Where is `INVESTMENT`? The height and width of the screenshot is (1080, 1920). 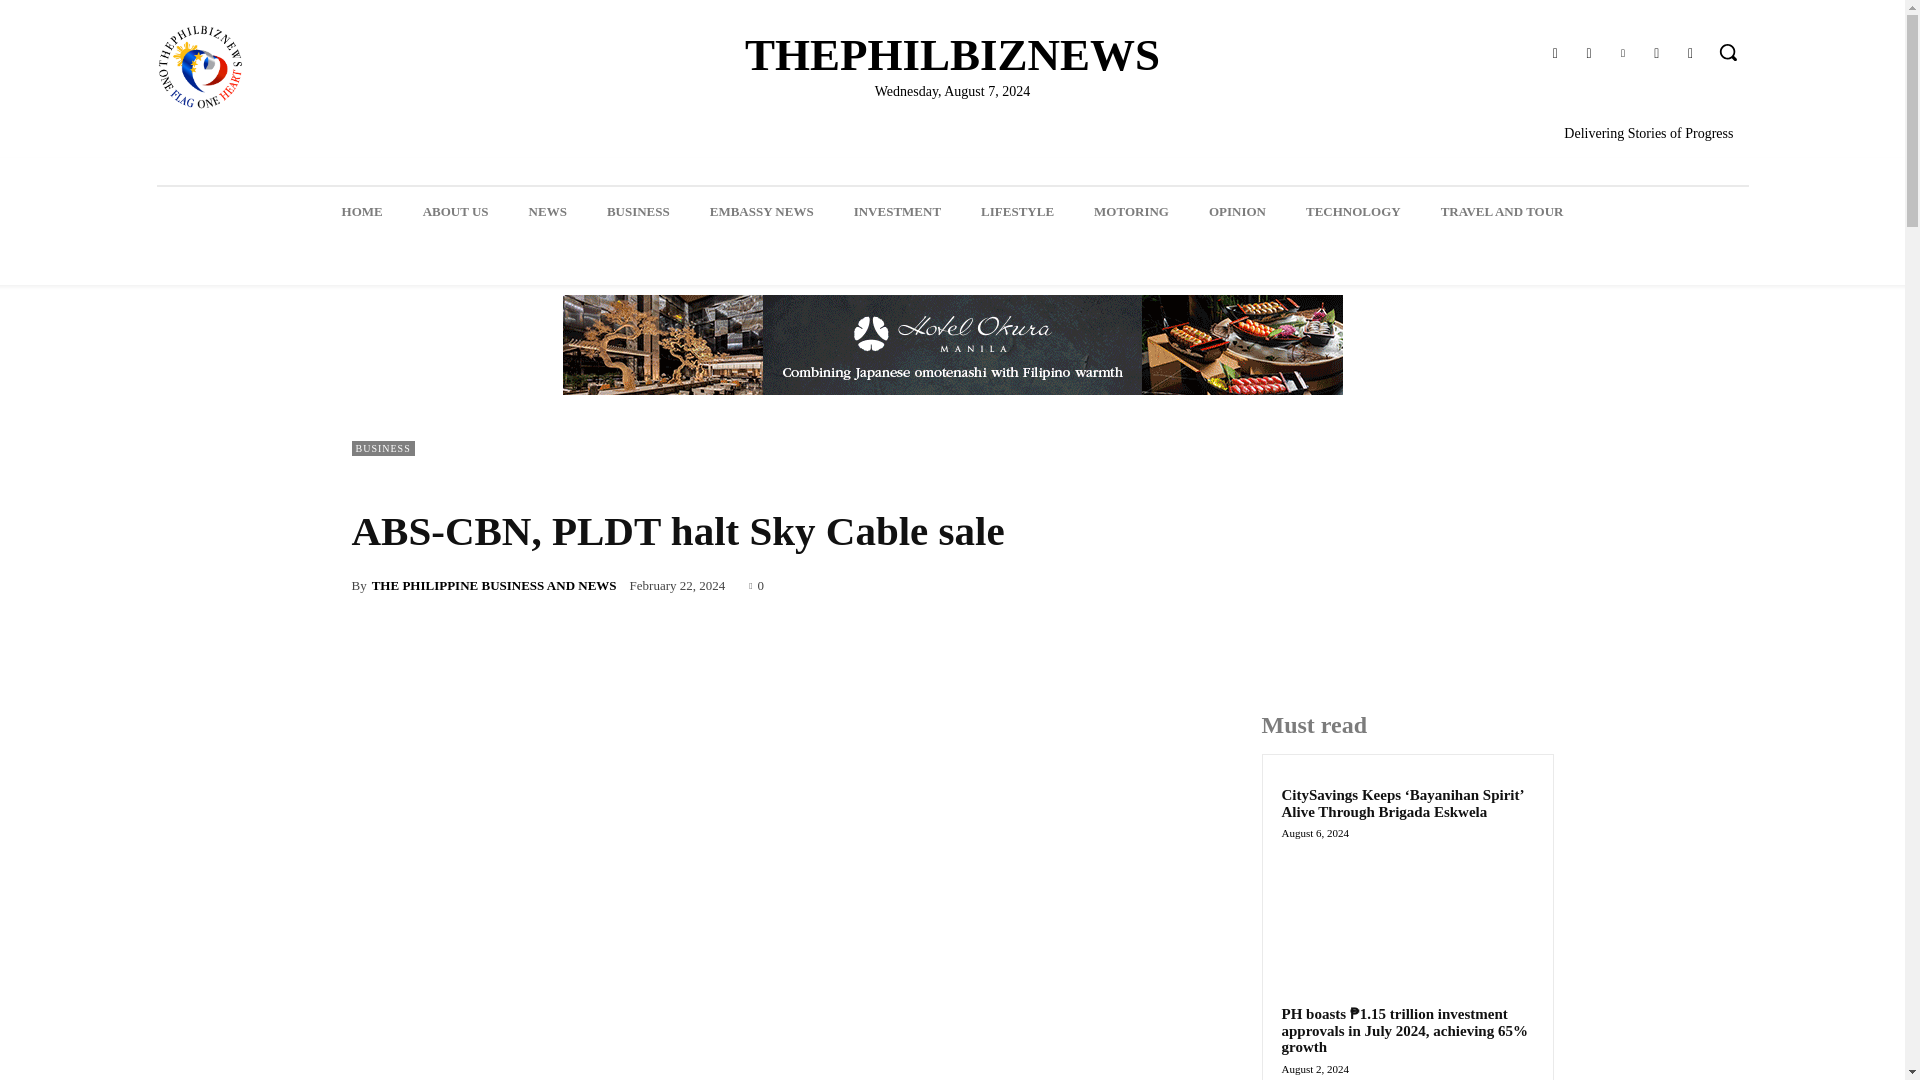
INVESTMENT is located at coordinates (897, 211).